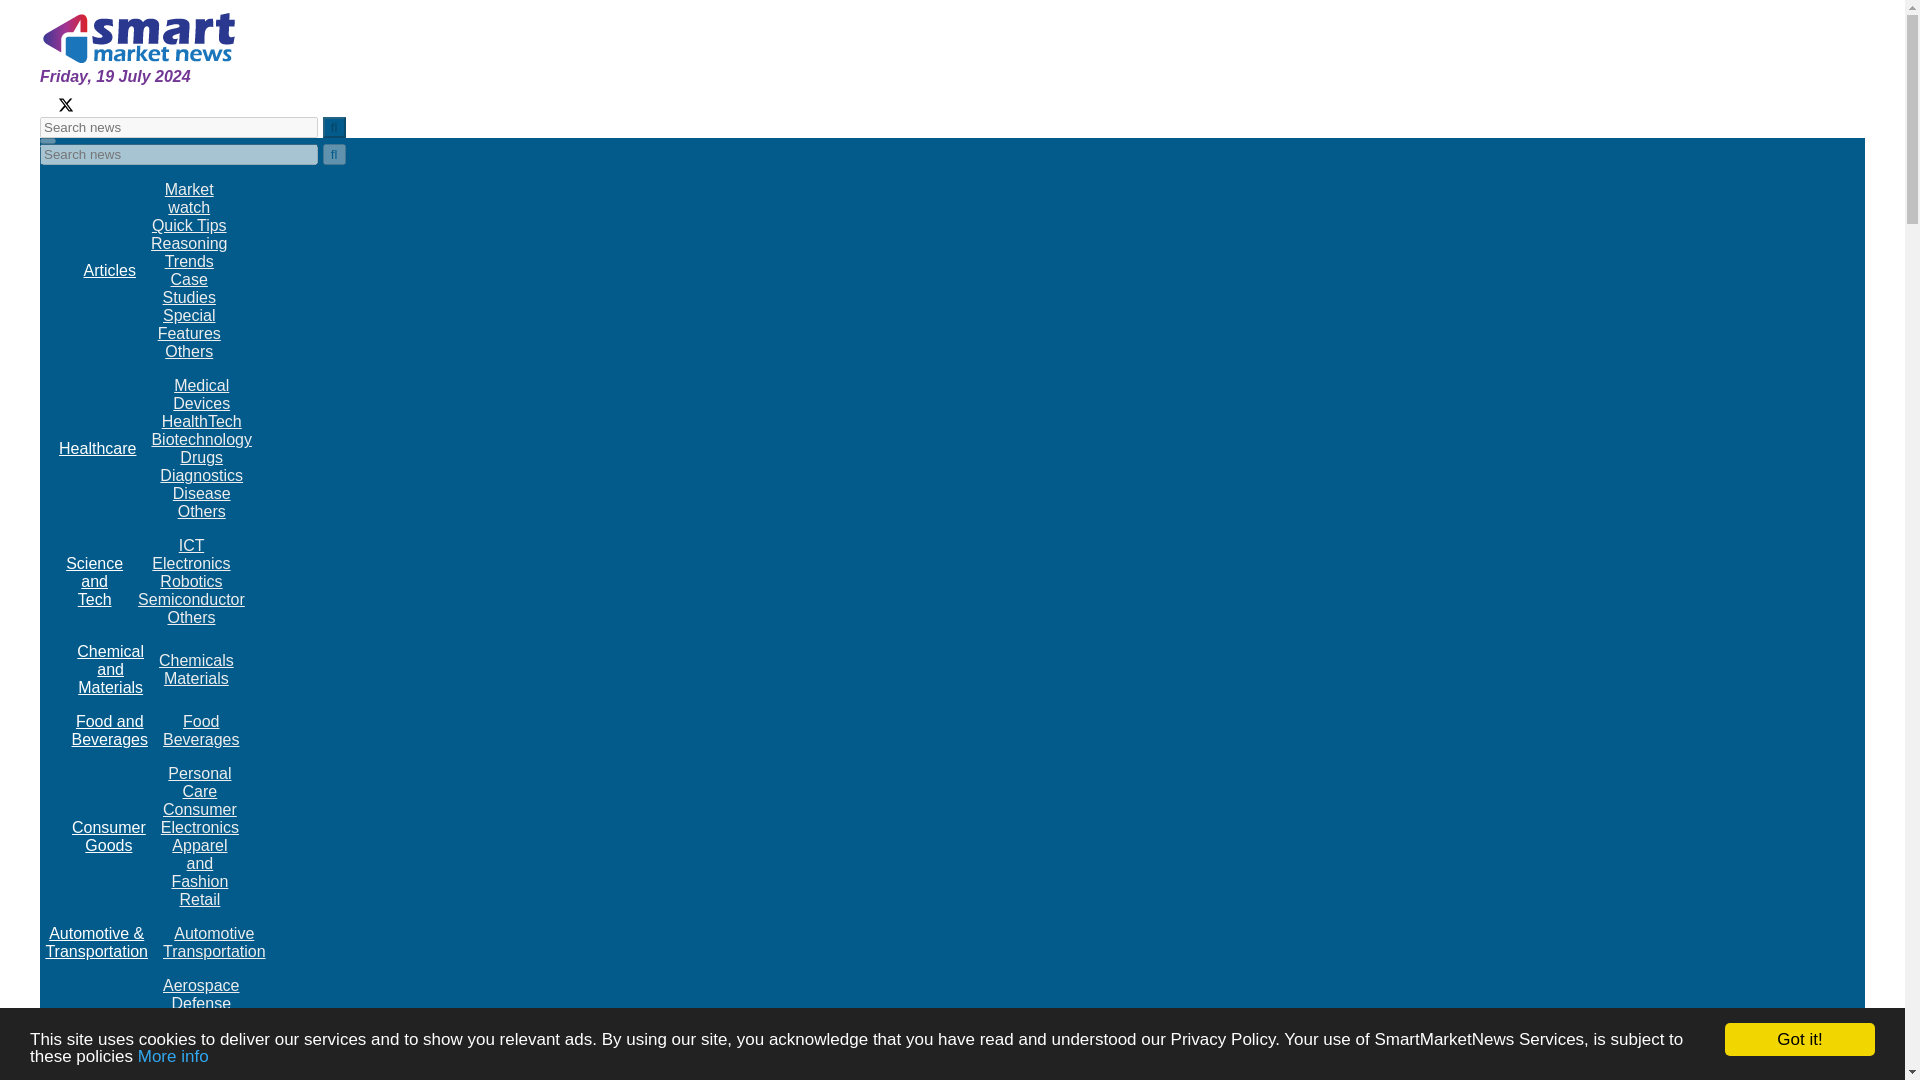 This screenshot has width=1920, height=1080. Describe the element at coordinates (94, 582) in the screenshot. I see `Science and Tech` at that location.